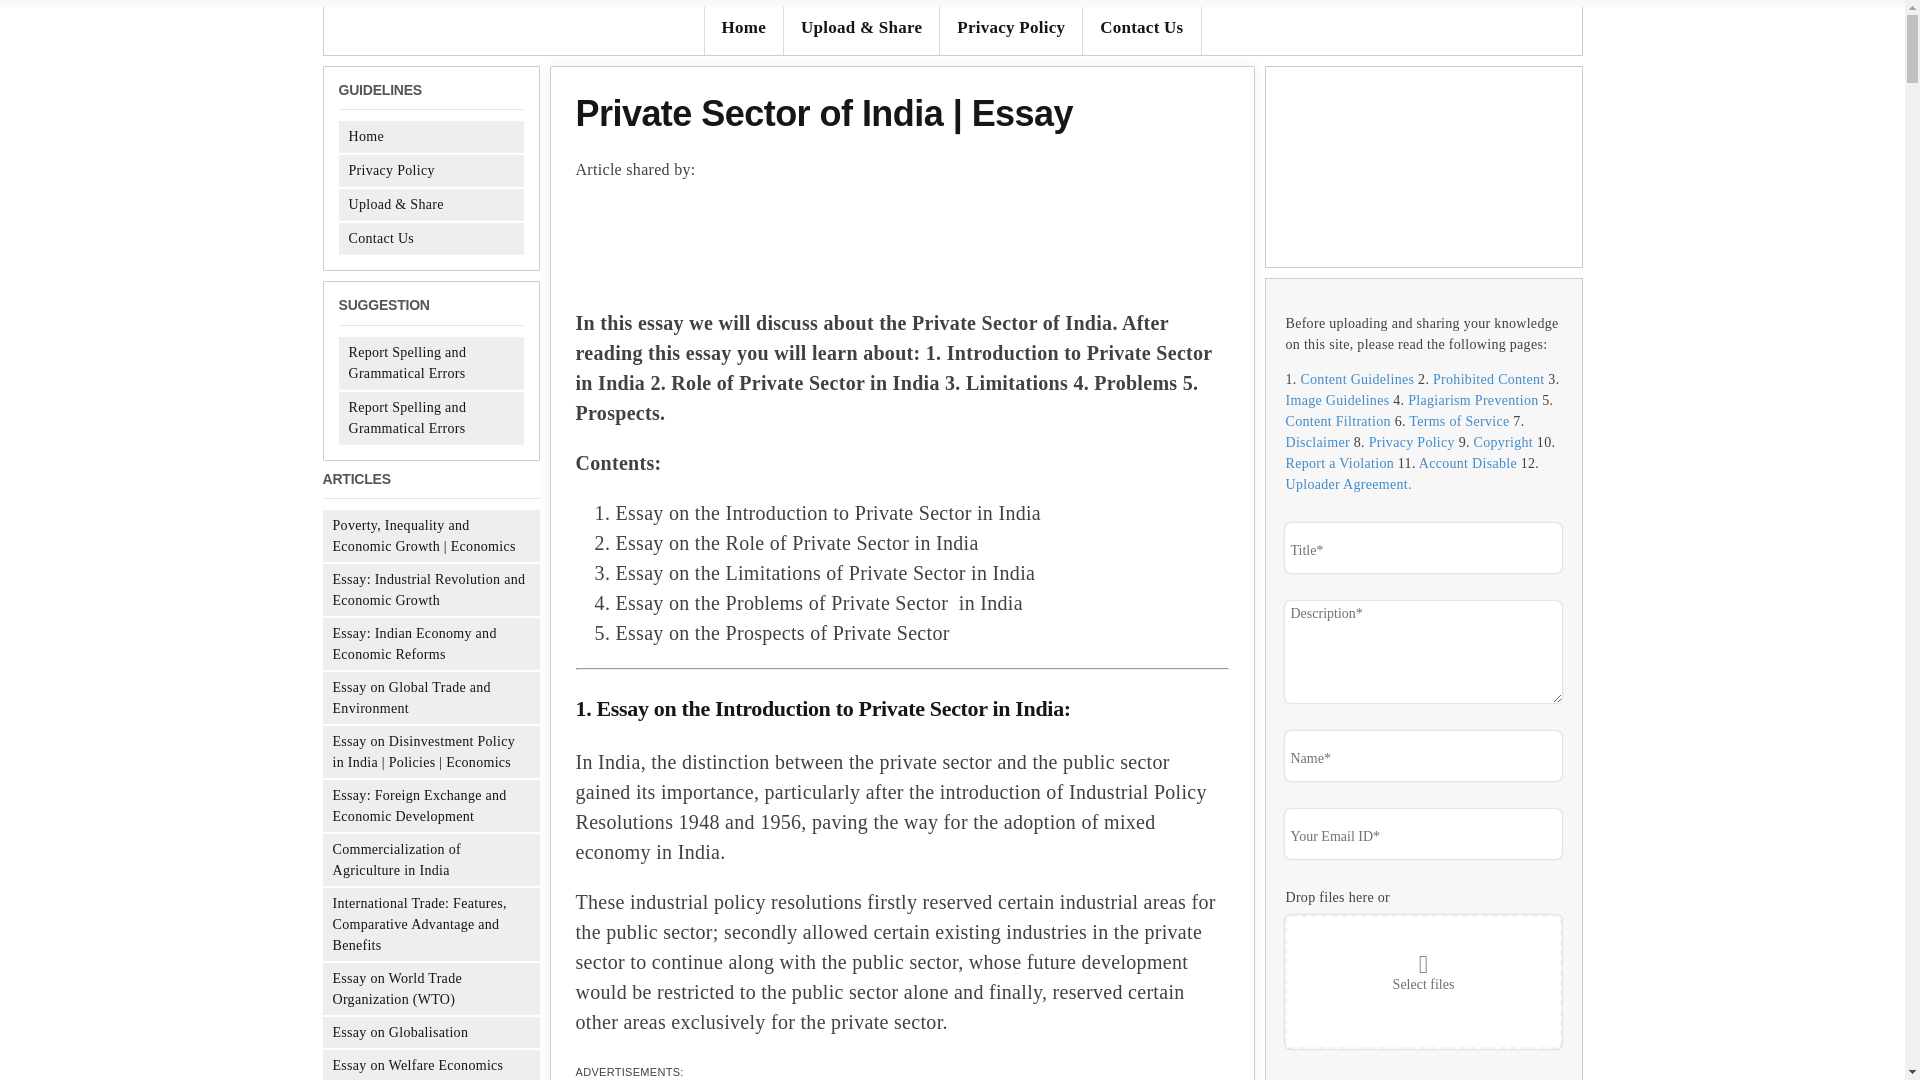  What do you see at coordinates (406, 418) in the screenshot?
I see `Report Spelling and Grammatical Errors` at bounding box center [406, 418].